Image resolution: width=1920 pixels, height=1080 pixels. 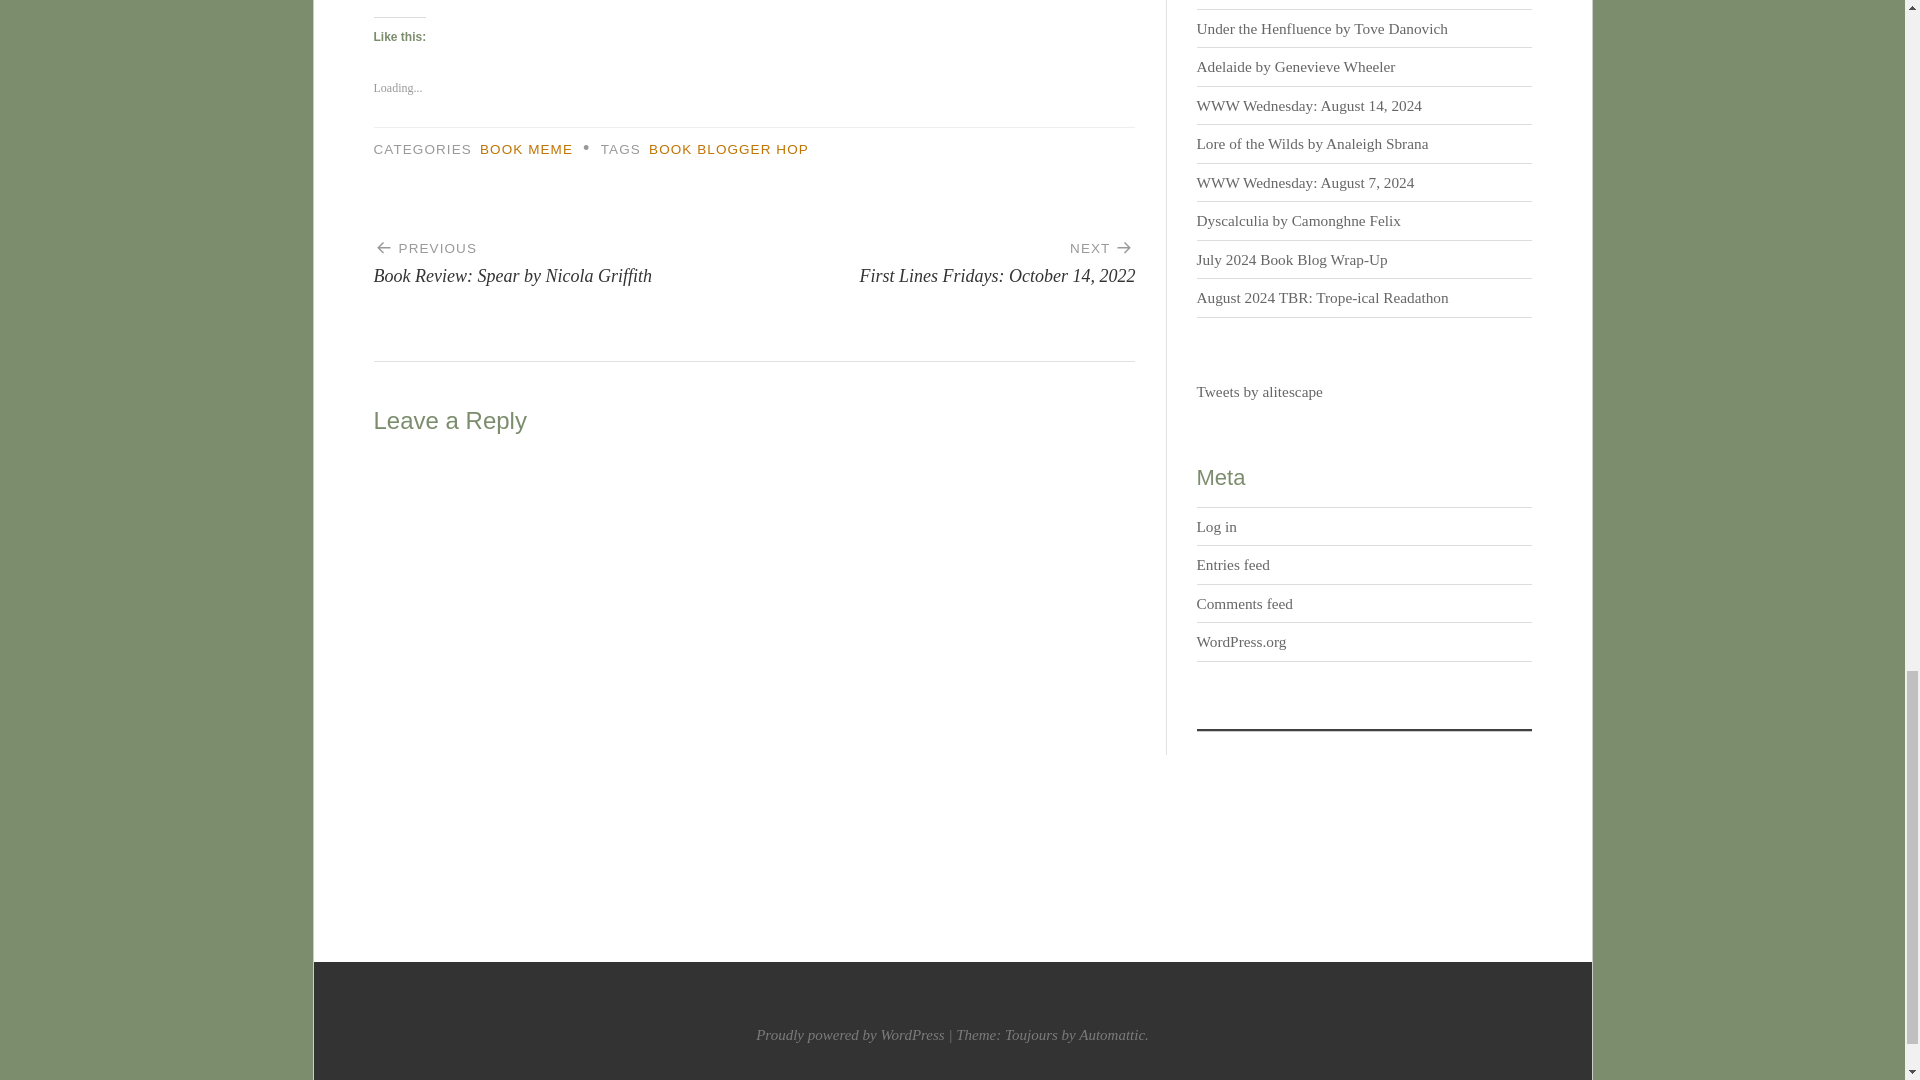 What do you see at coordinates (564, 255) in the screenshot?
I see `Under the Henfluence by Tove Danovich` at bounding box center [564, 255].